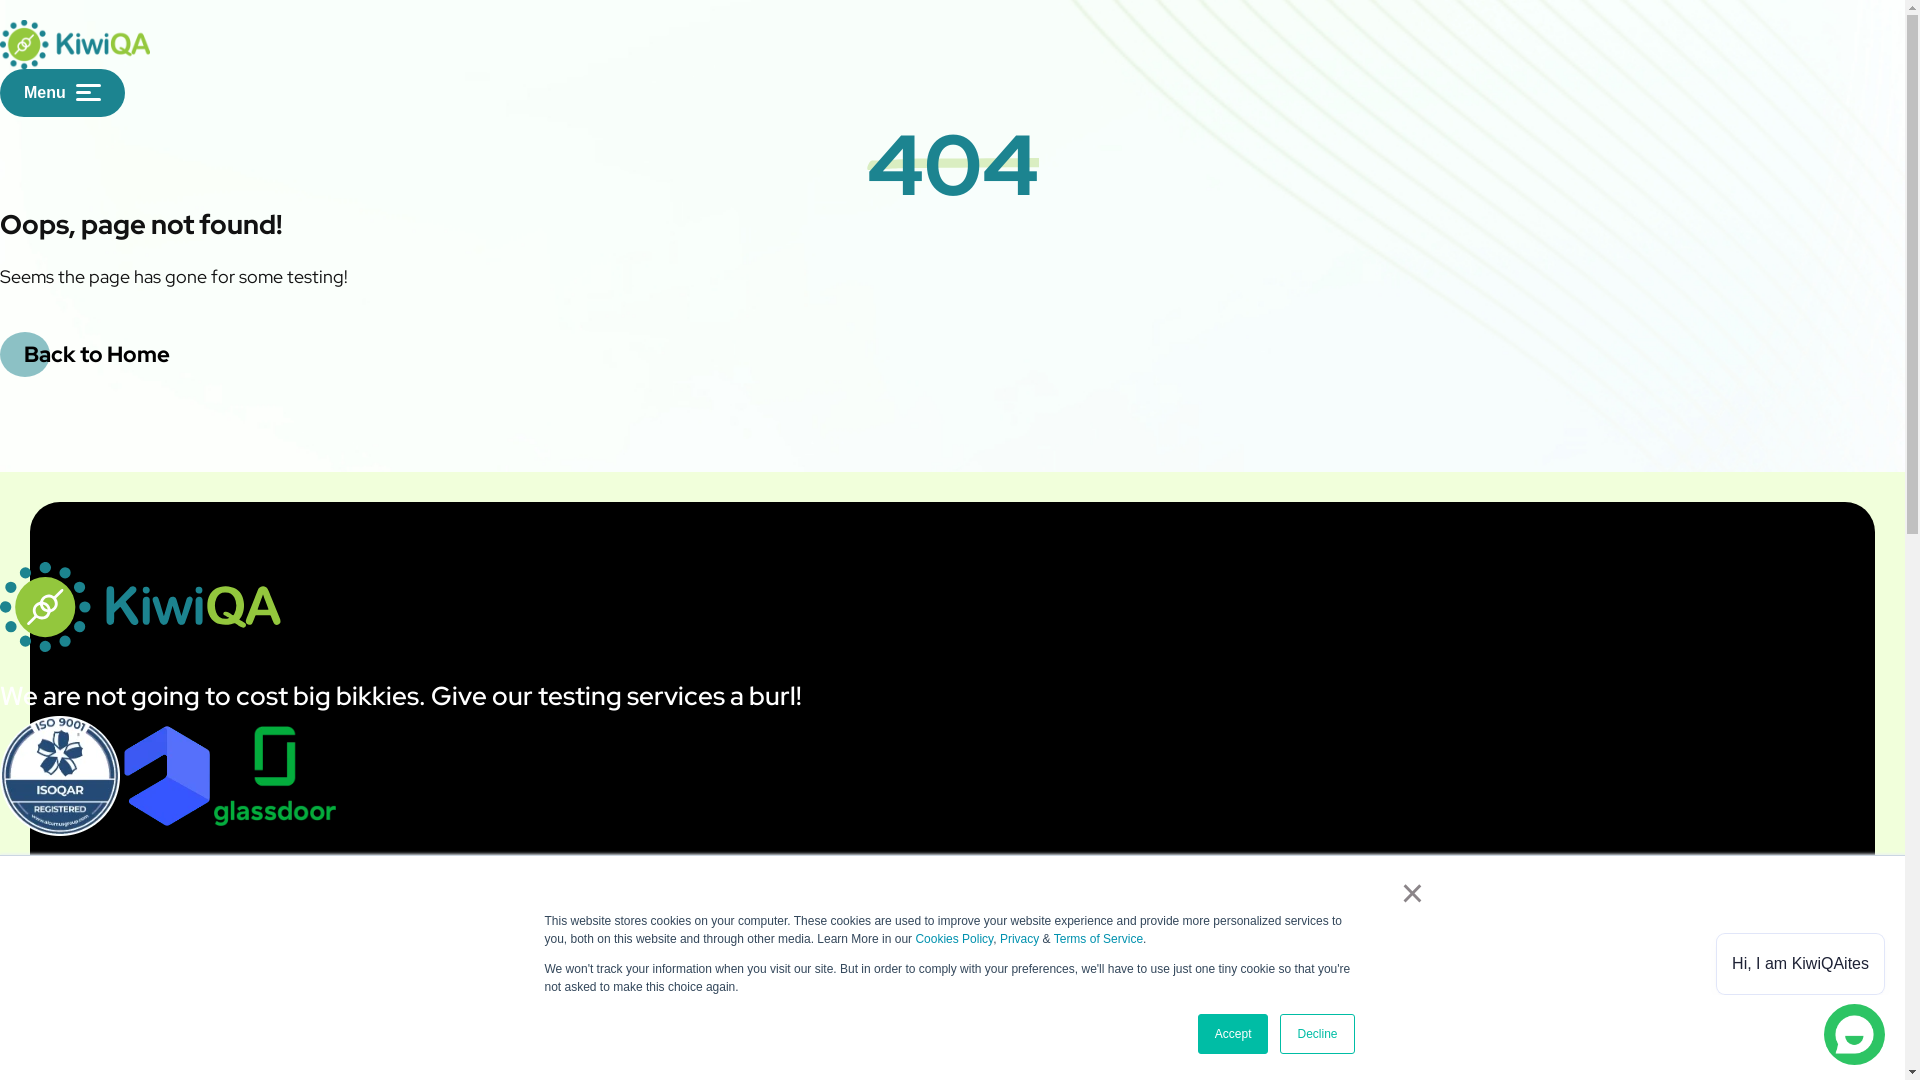  Describe the element at coordinates (62, 93) in the screenshot. I see `Menu` at that location.